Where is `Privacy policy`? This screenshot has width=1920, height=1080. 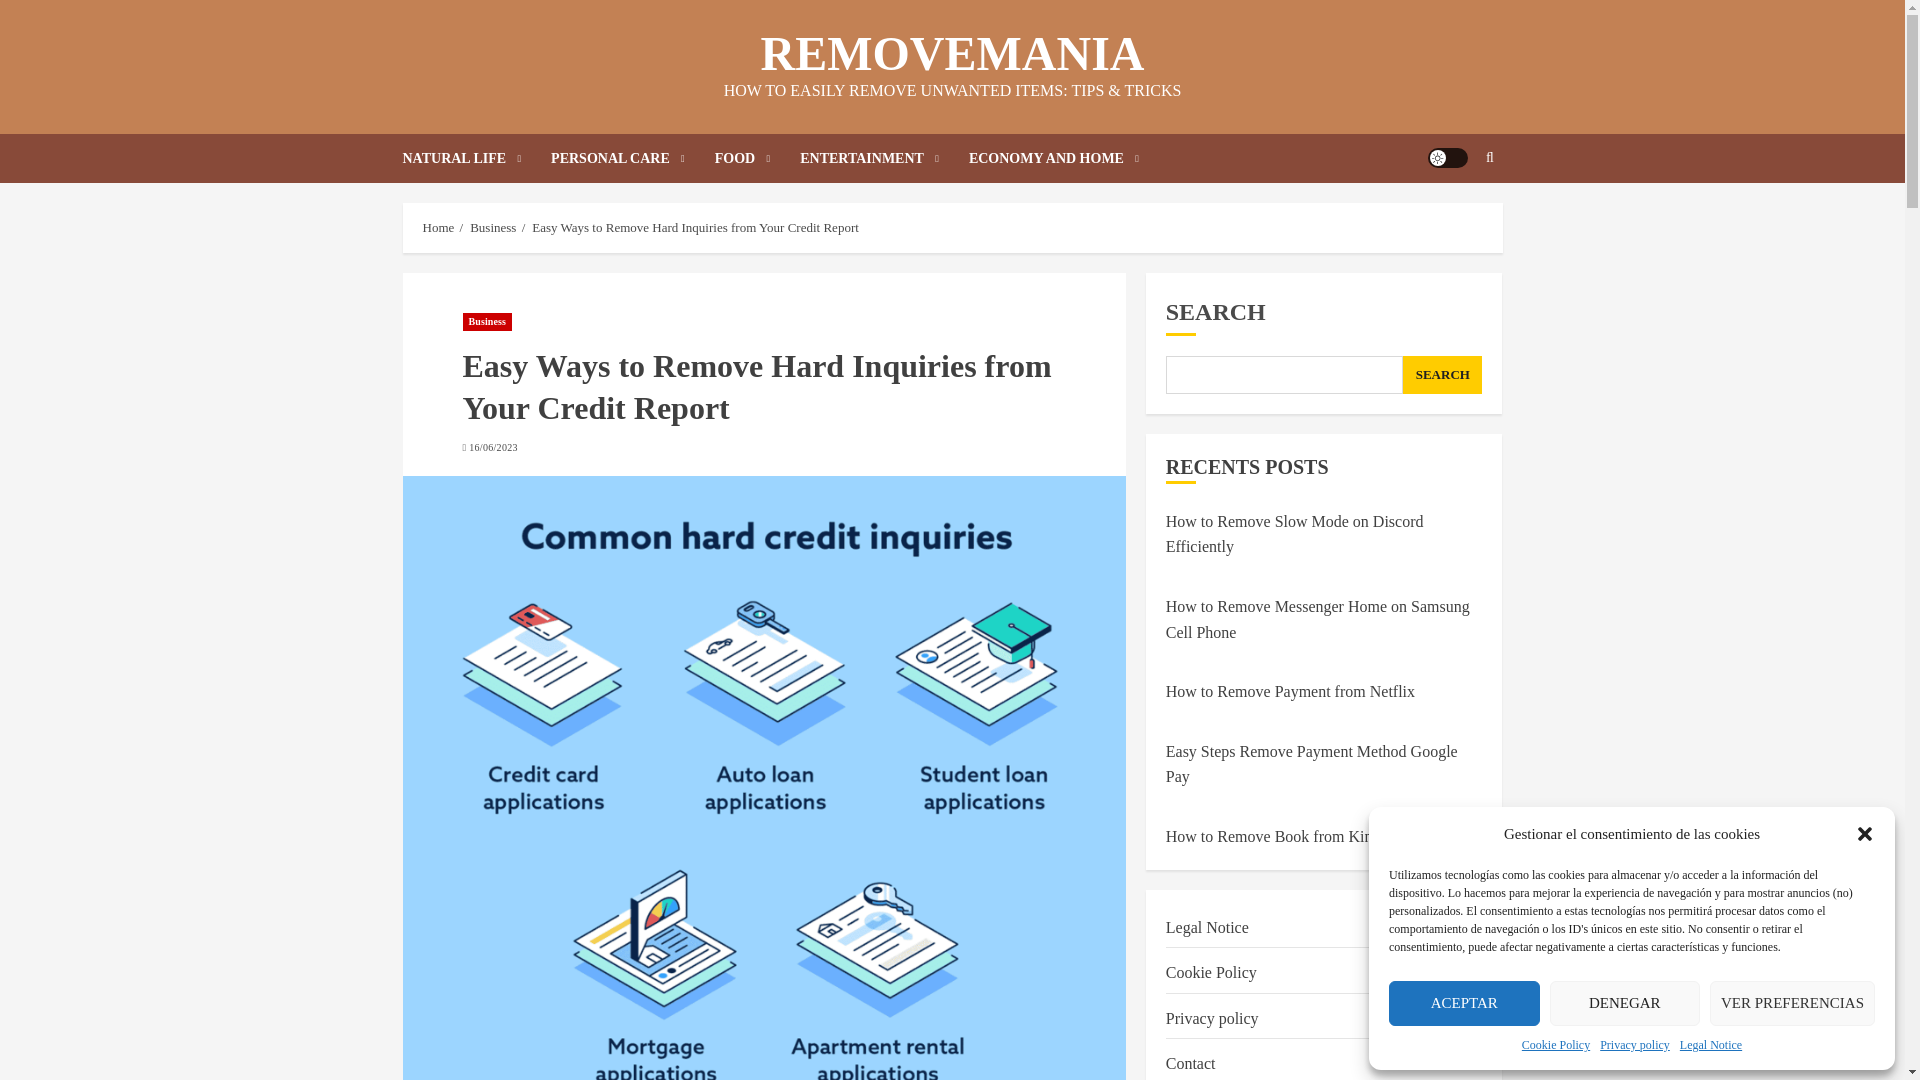 Privacy policy is located at coordinates (1634, 1045).